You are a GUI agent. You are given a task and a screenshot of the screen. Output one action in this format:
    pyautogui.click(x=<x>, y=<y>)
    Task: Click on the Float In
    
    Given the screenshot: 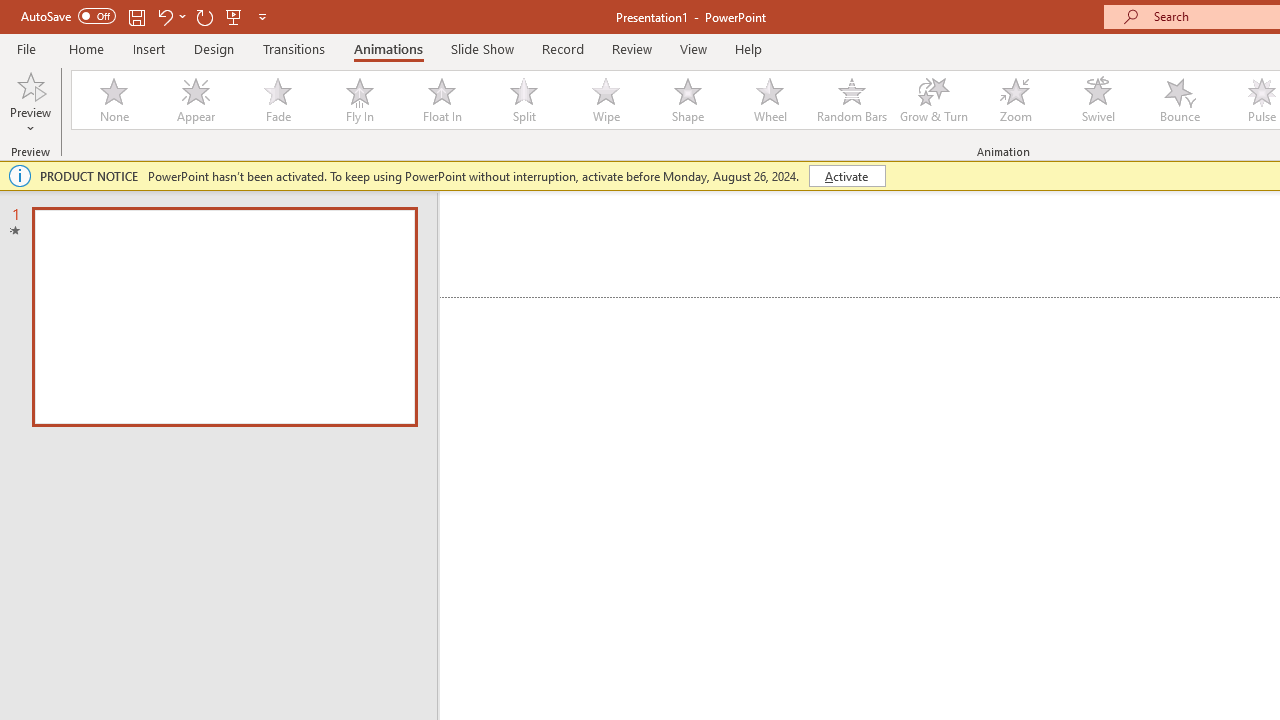 What is the action you would take?
    pyautogui.click(x=441, y=100)
    